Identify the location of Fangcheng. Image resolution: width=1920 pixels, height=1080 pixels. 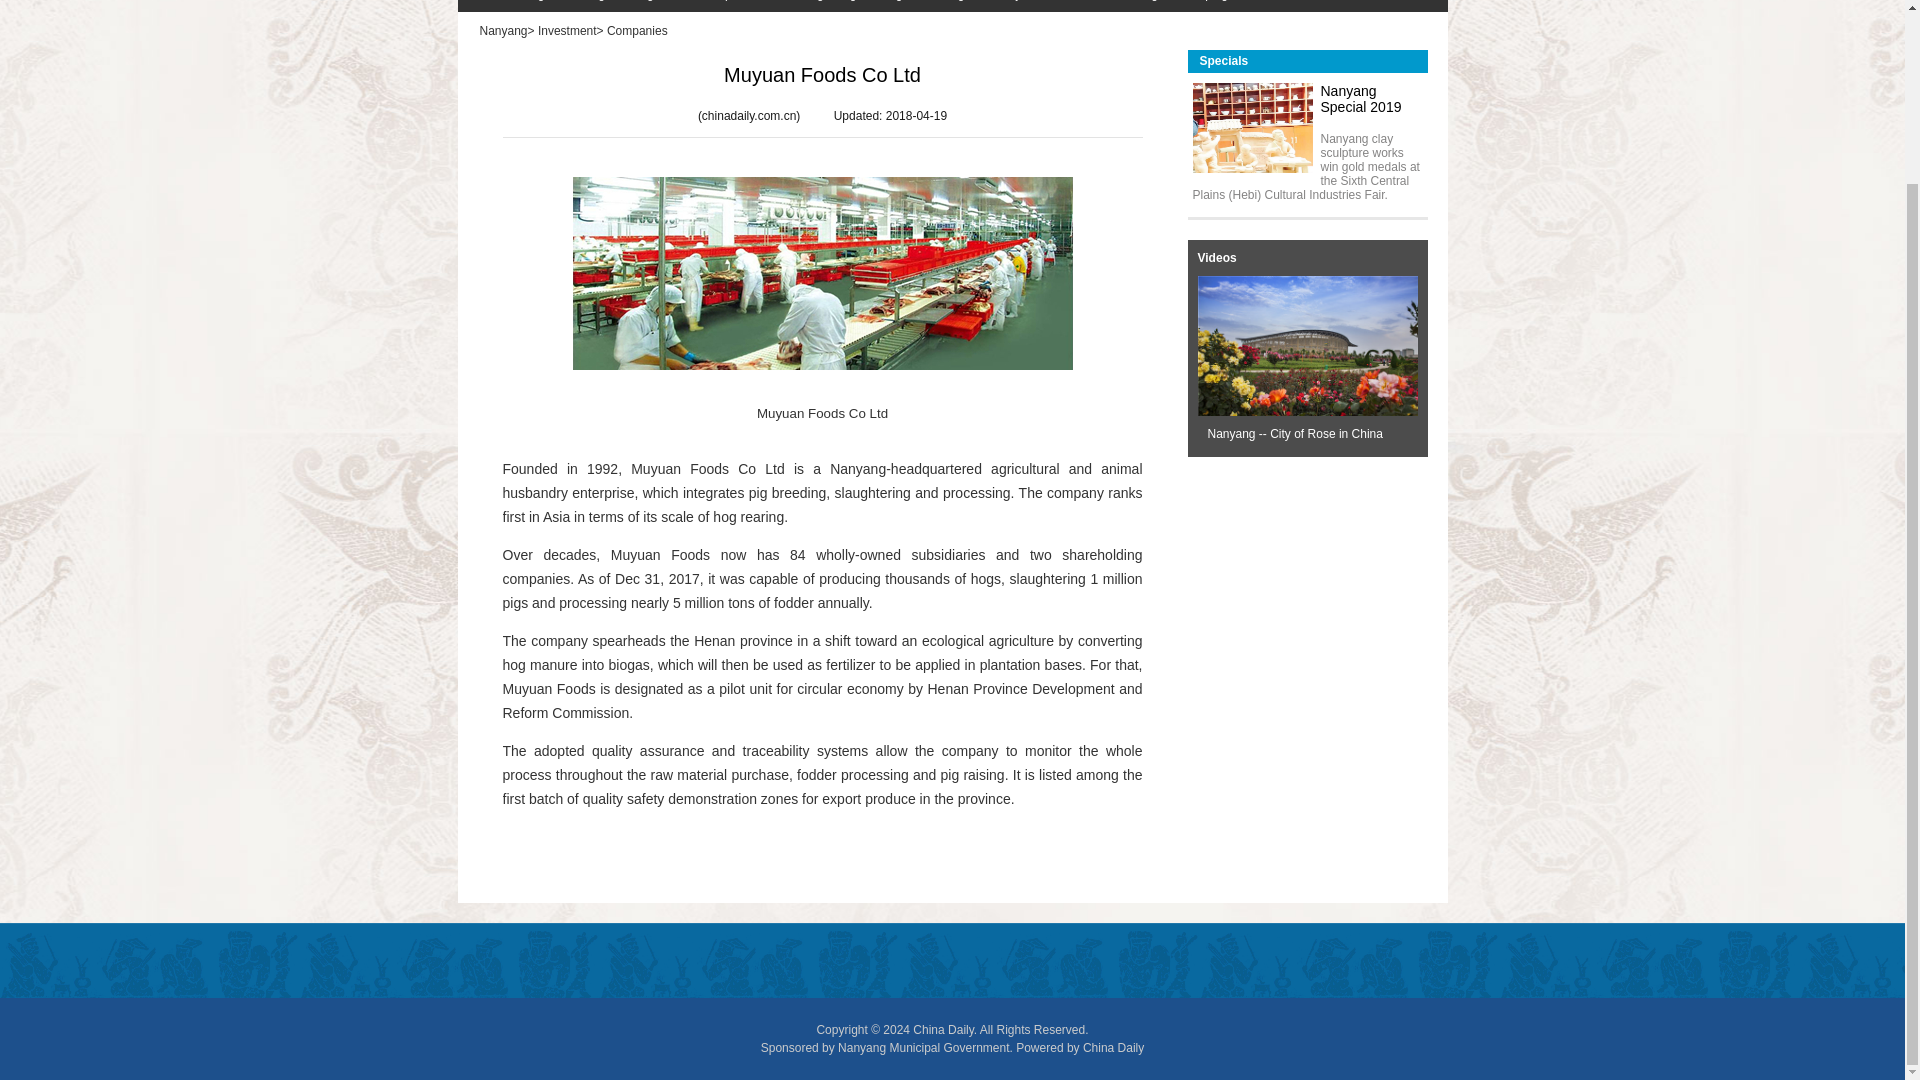
(816, 6).